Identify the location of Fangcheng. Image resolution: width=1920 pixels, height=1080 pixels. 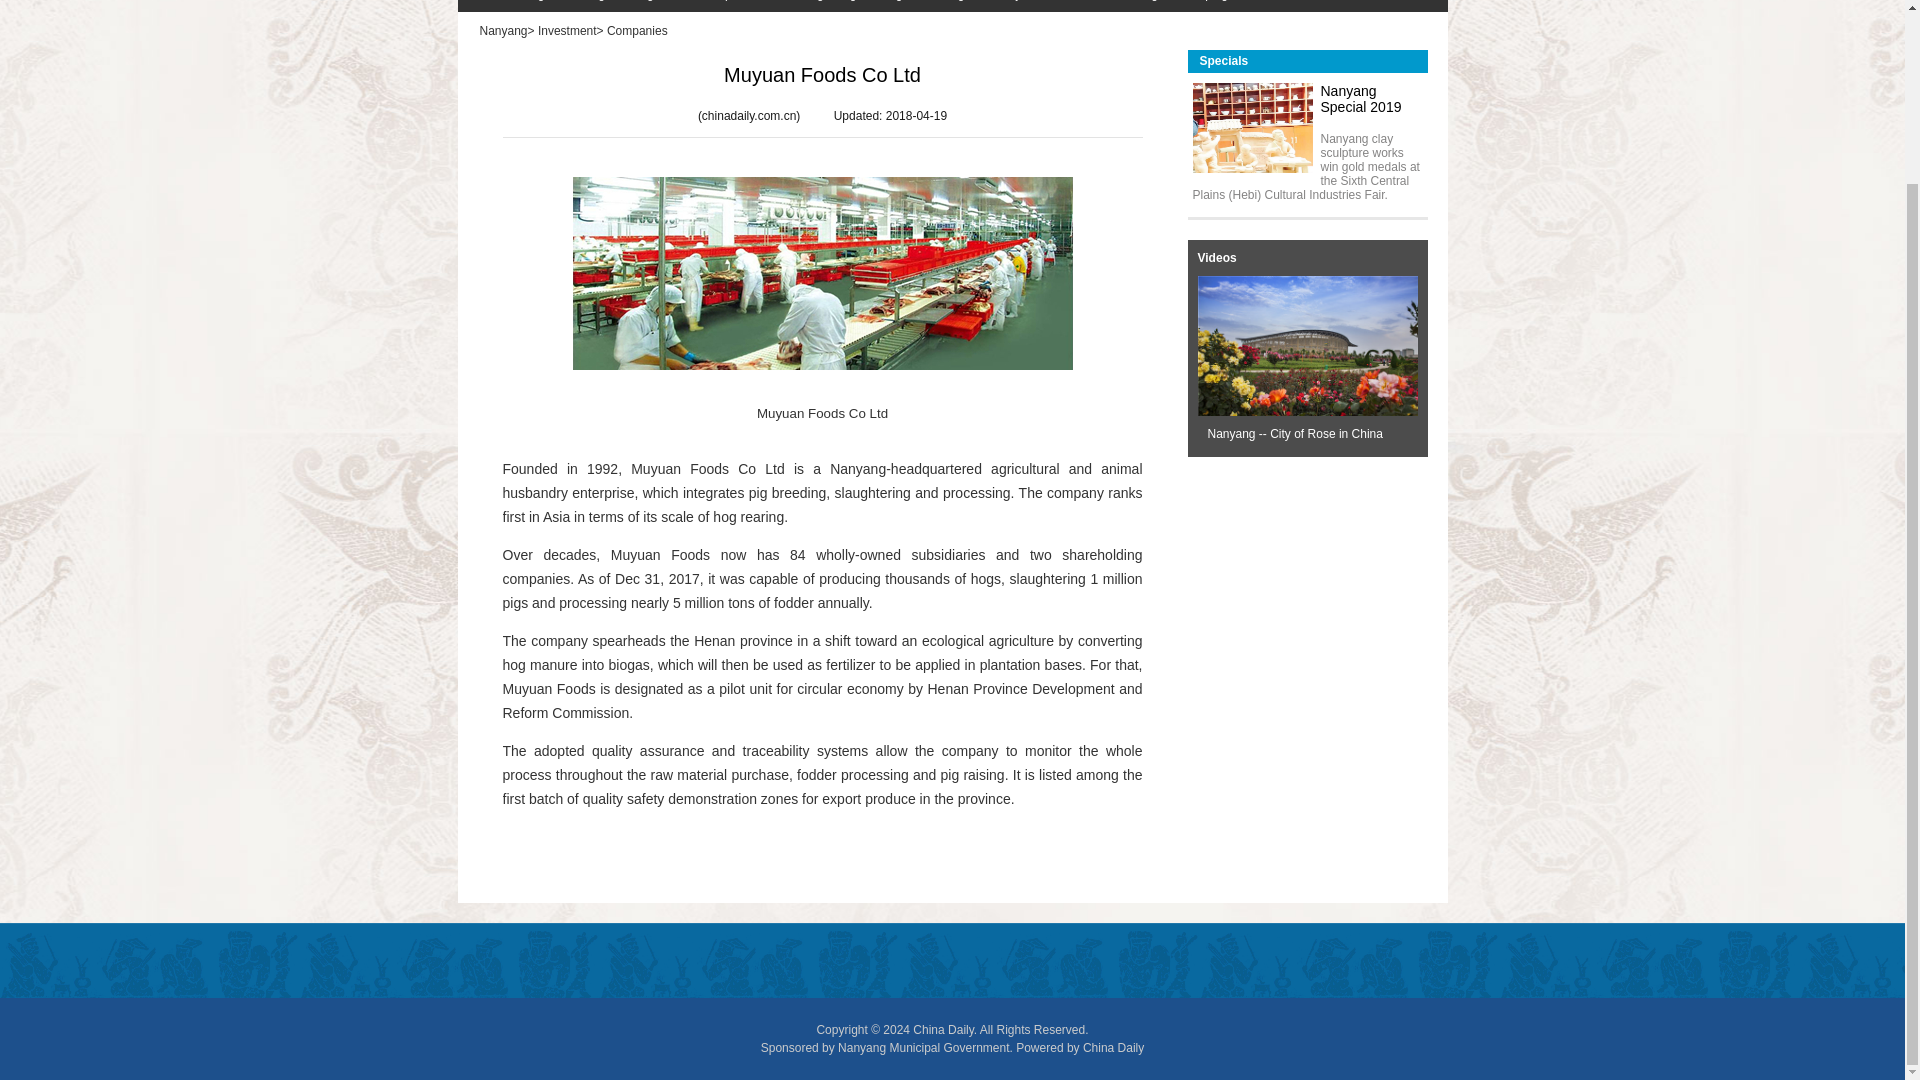
(816, 6).